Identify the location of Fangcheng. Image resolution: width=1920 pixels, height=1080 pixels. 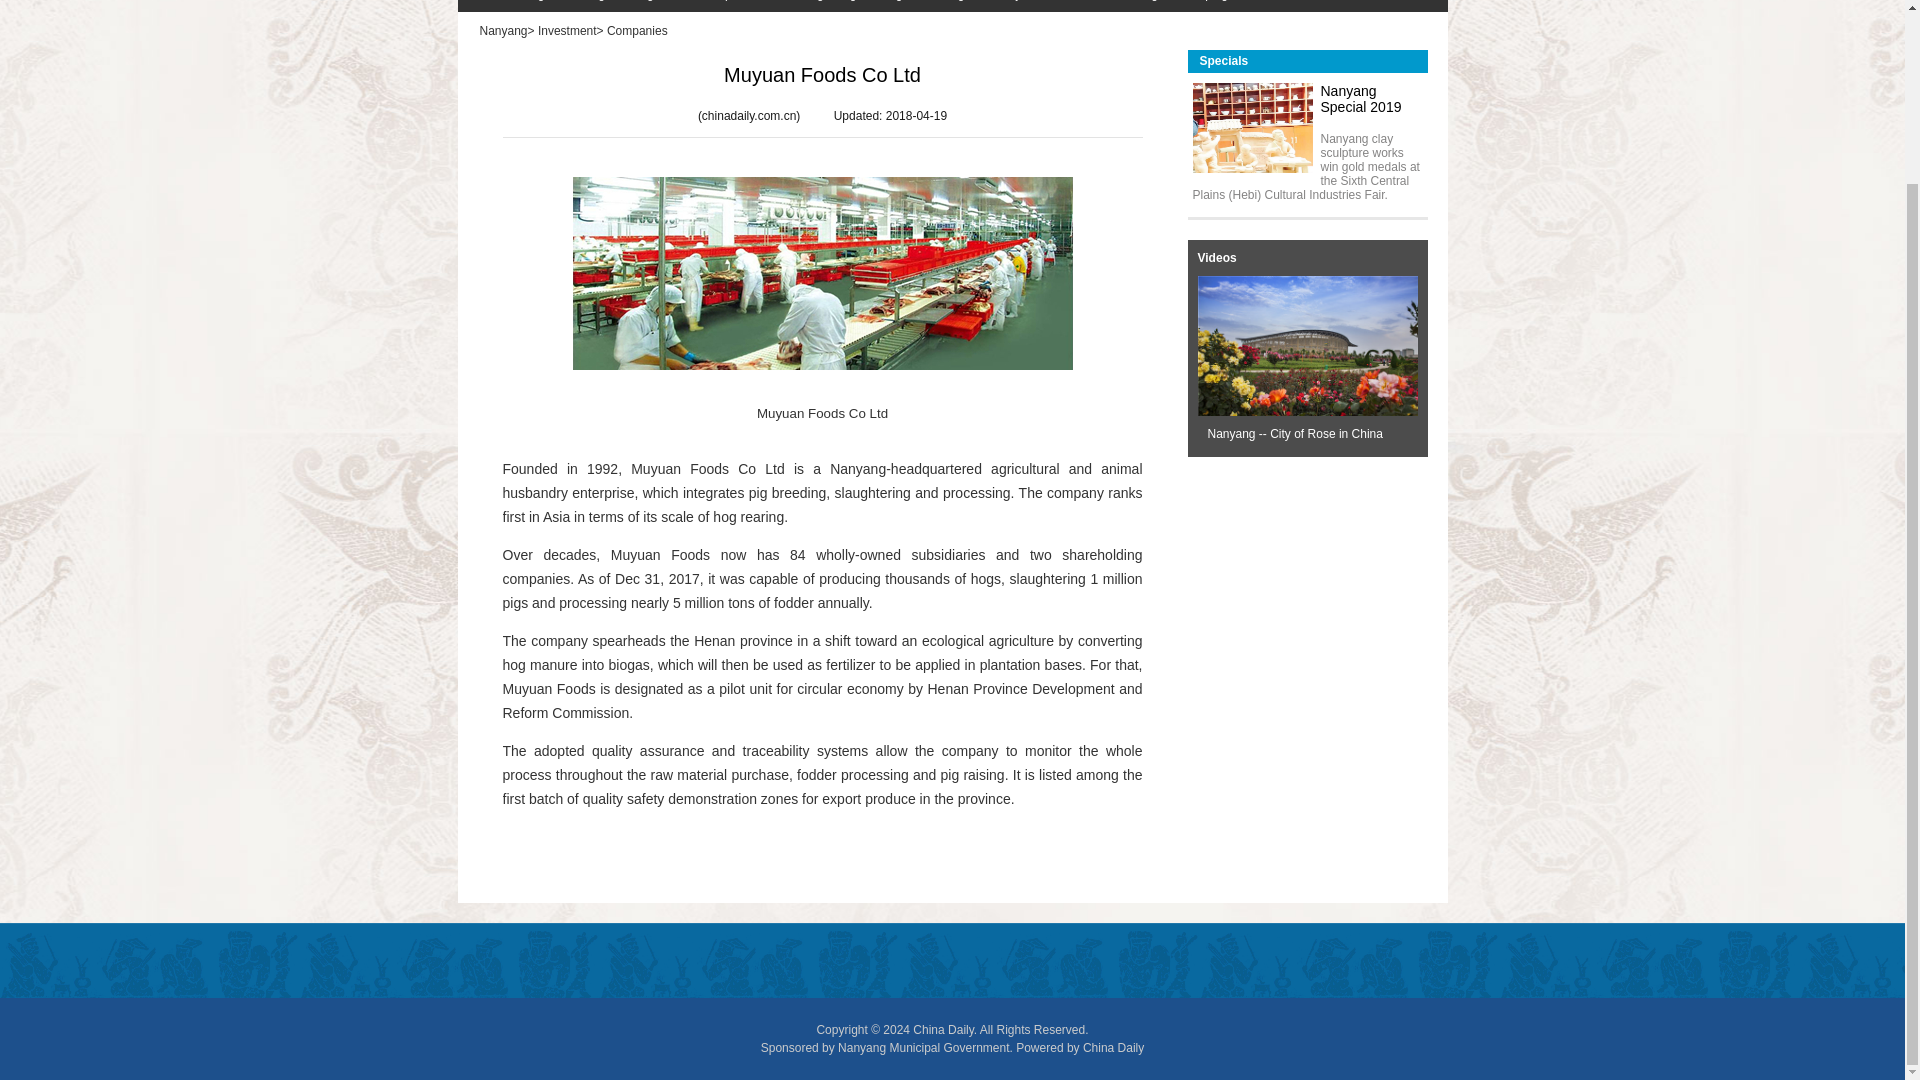
(816, 6).